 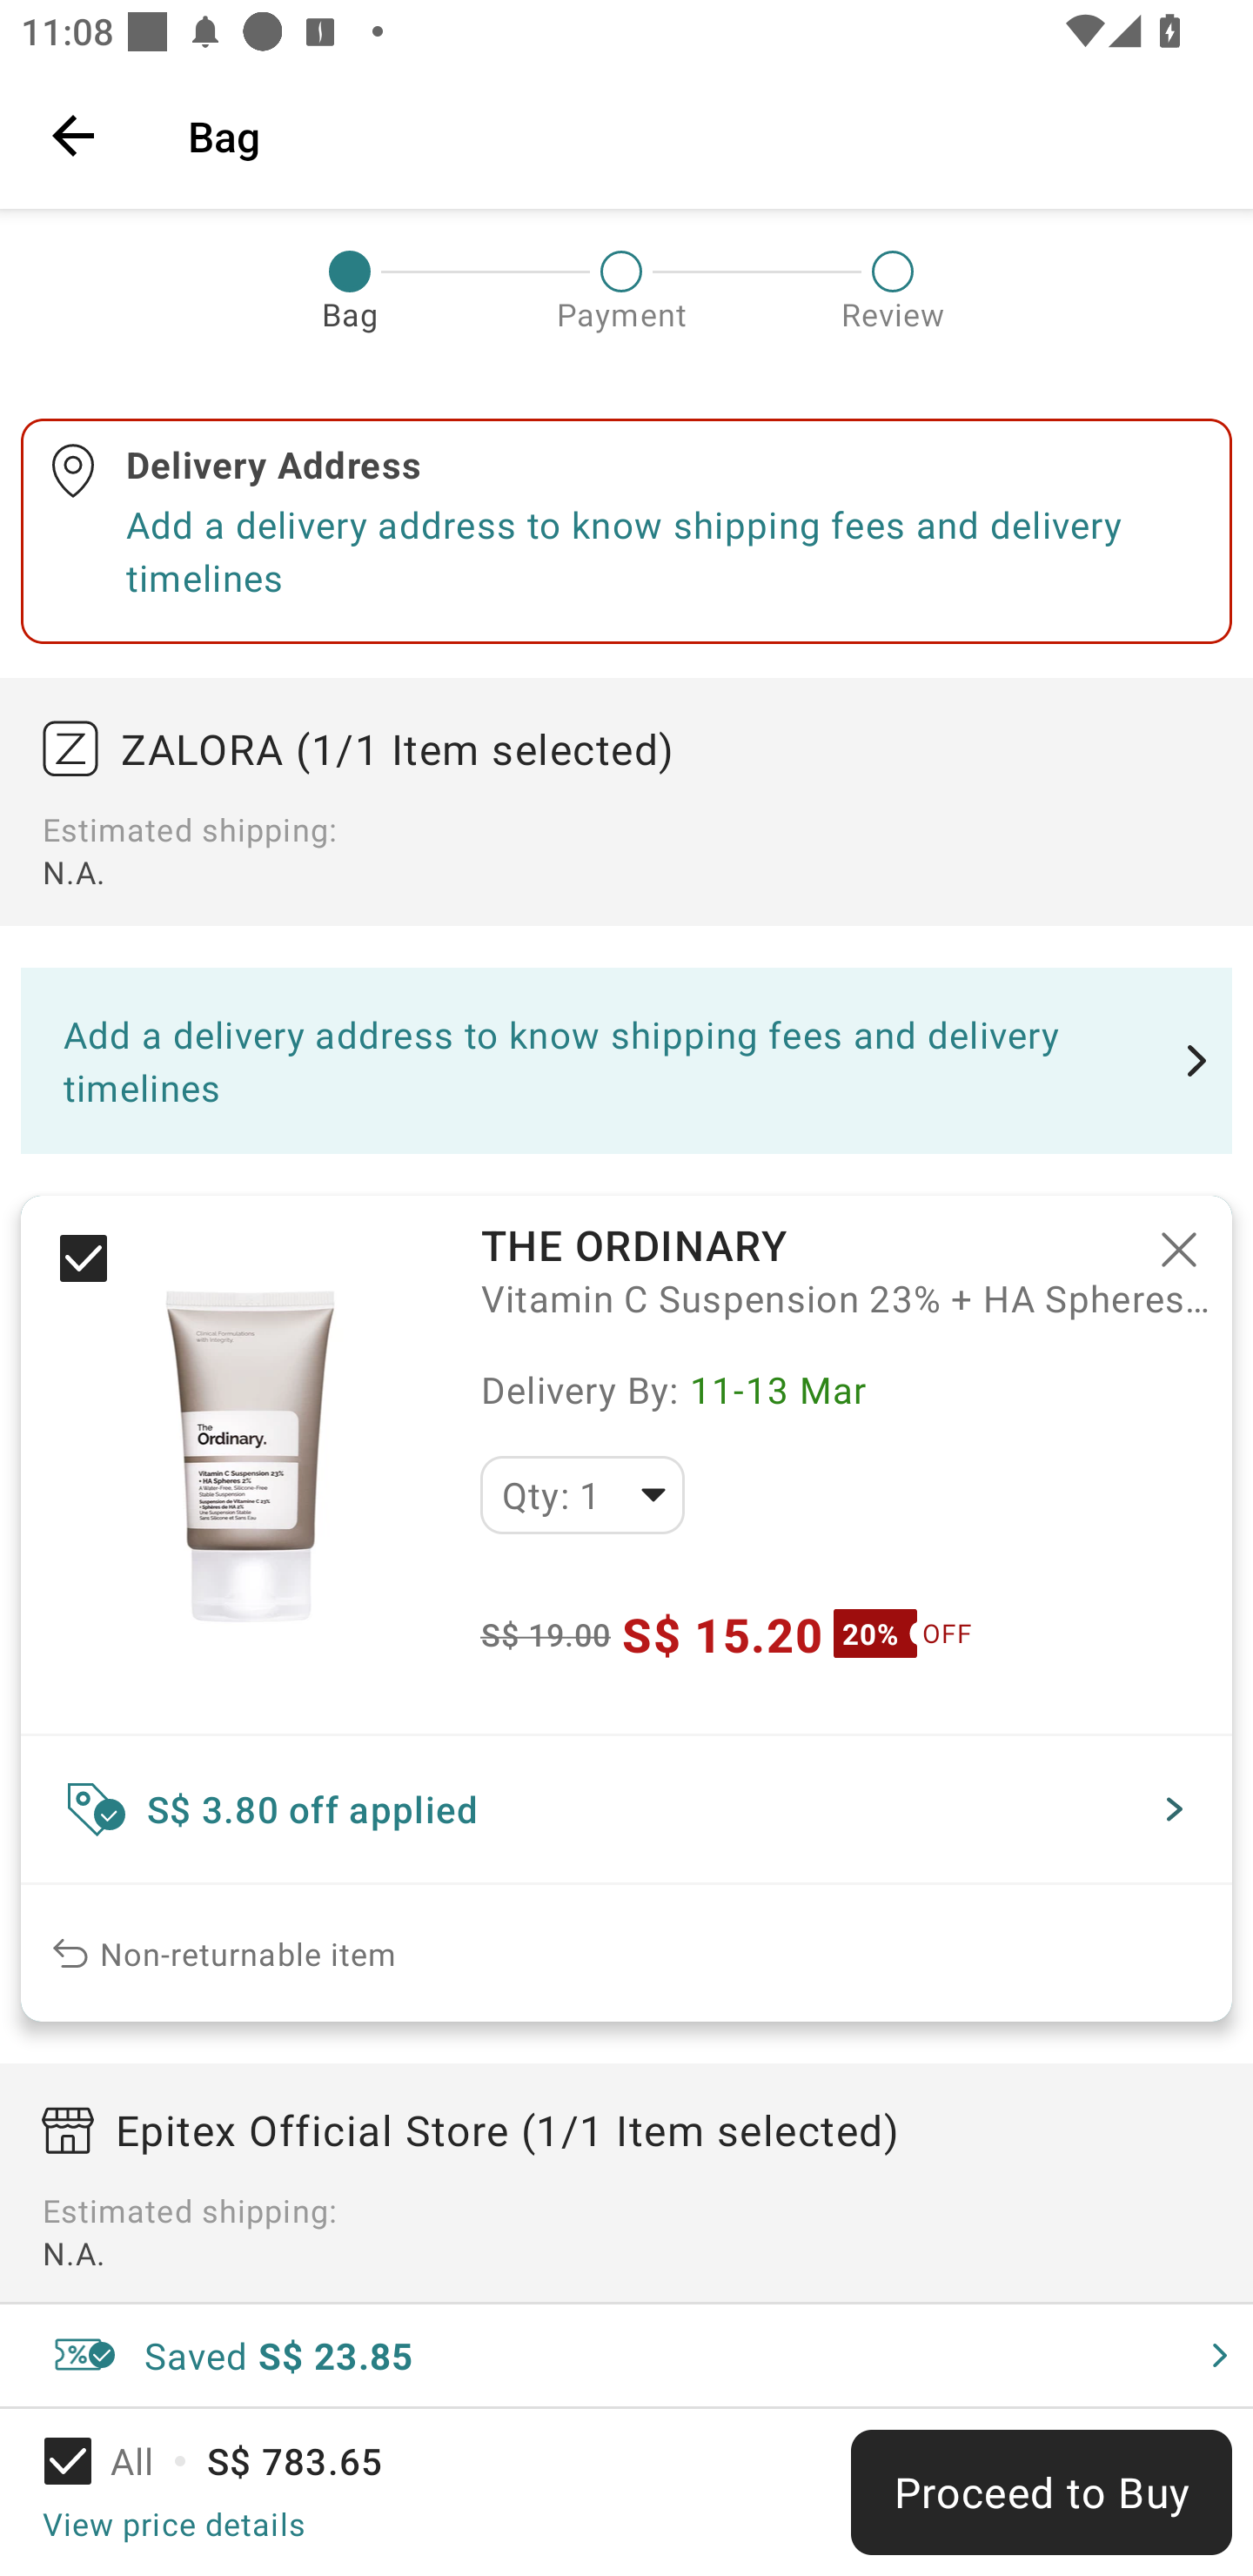 What do you see at coordinates (173, 2523) in the screenshot?
I see `View price details` at bounding box center [173, 2523].